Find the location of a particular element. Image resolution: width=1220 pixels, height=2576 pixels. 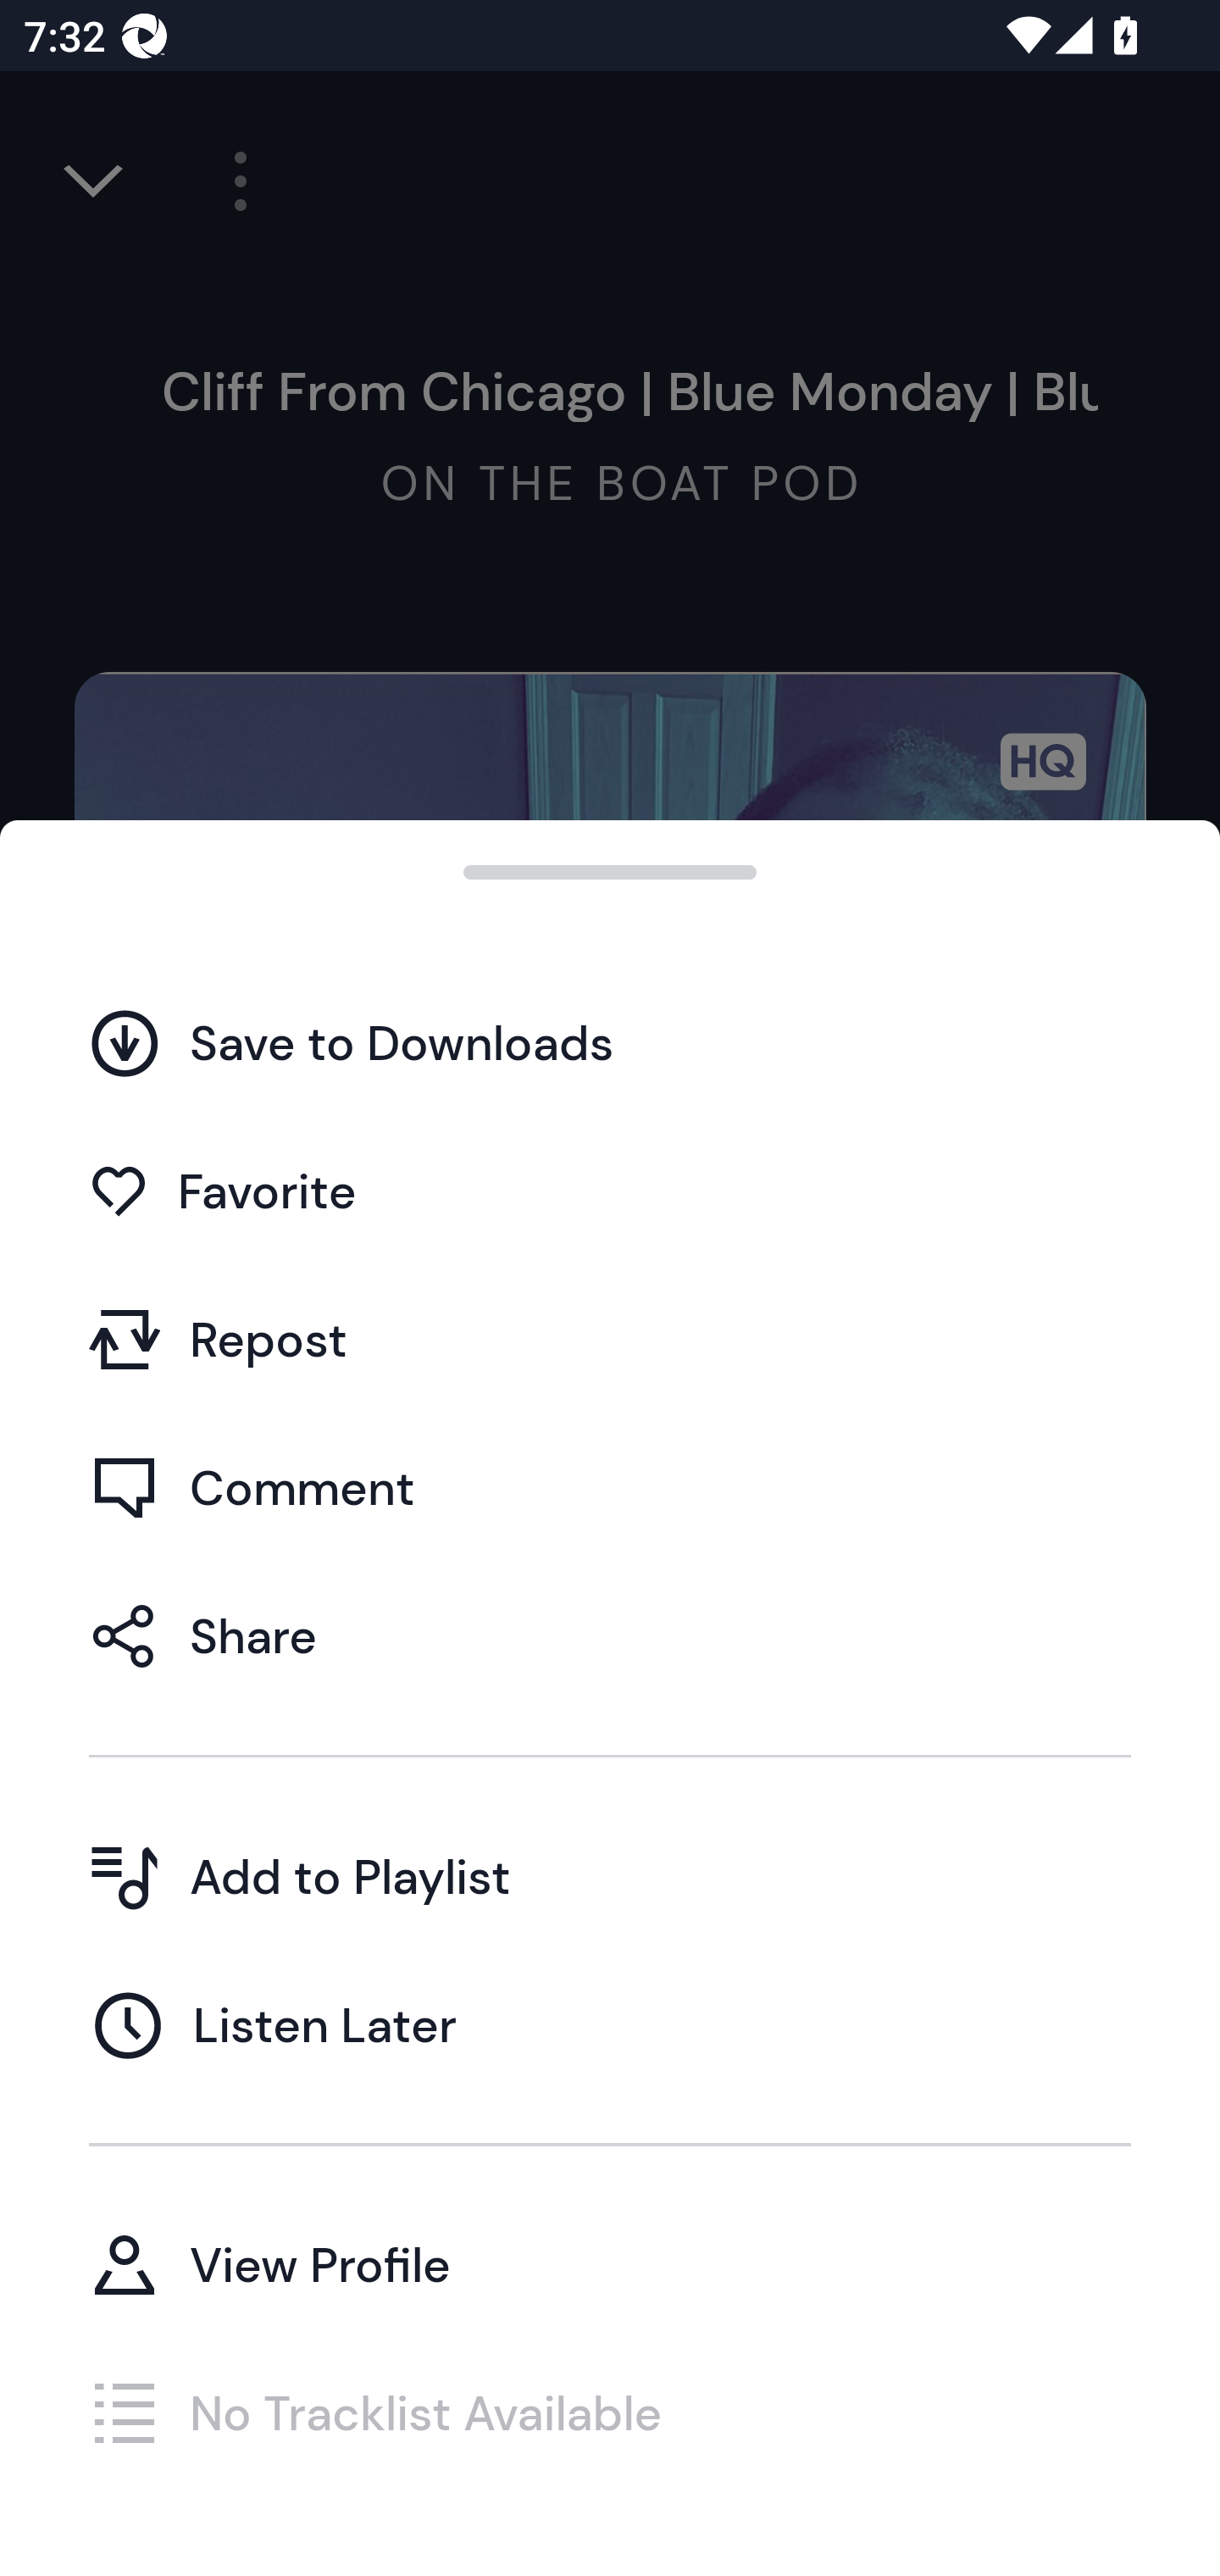

Close full player is located at coordinates (96, 181).